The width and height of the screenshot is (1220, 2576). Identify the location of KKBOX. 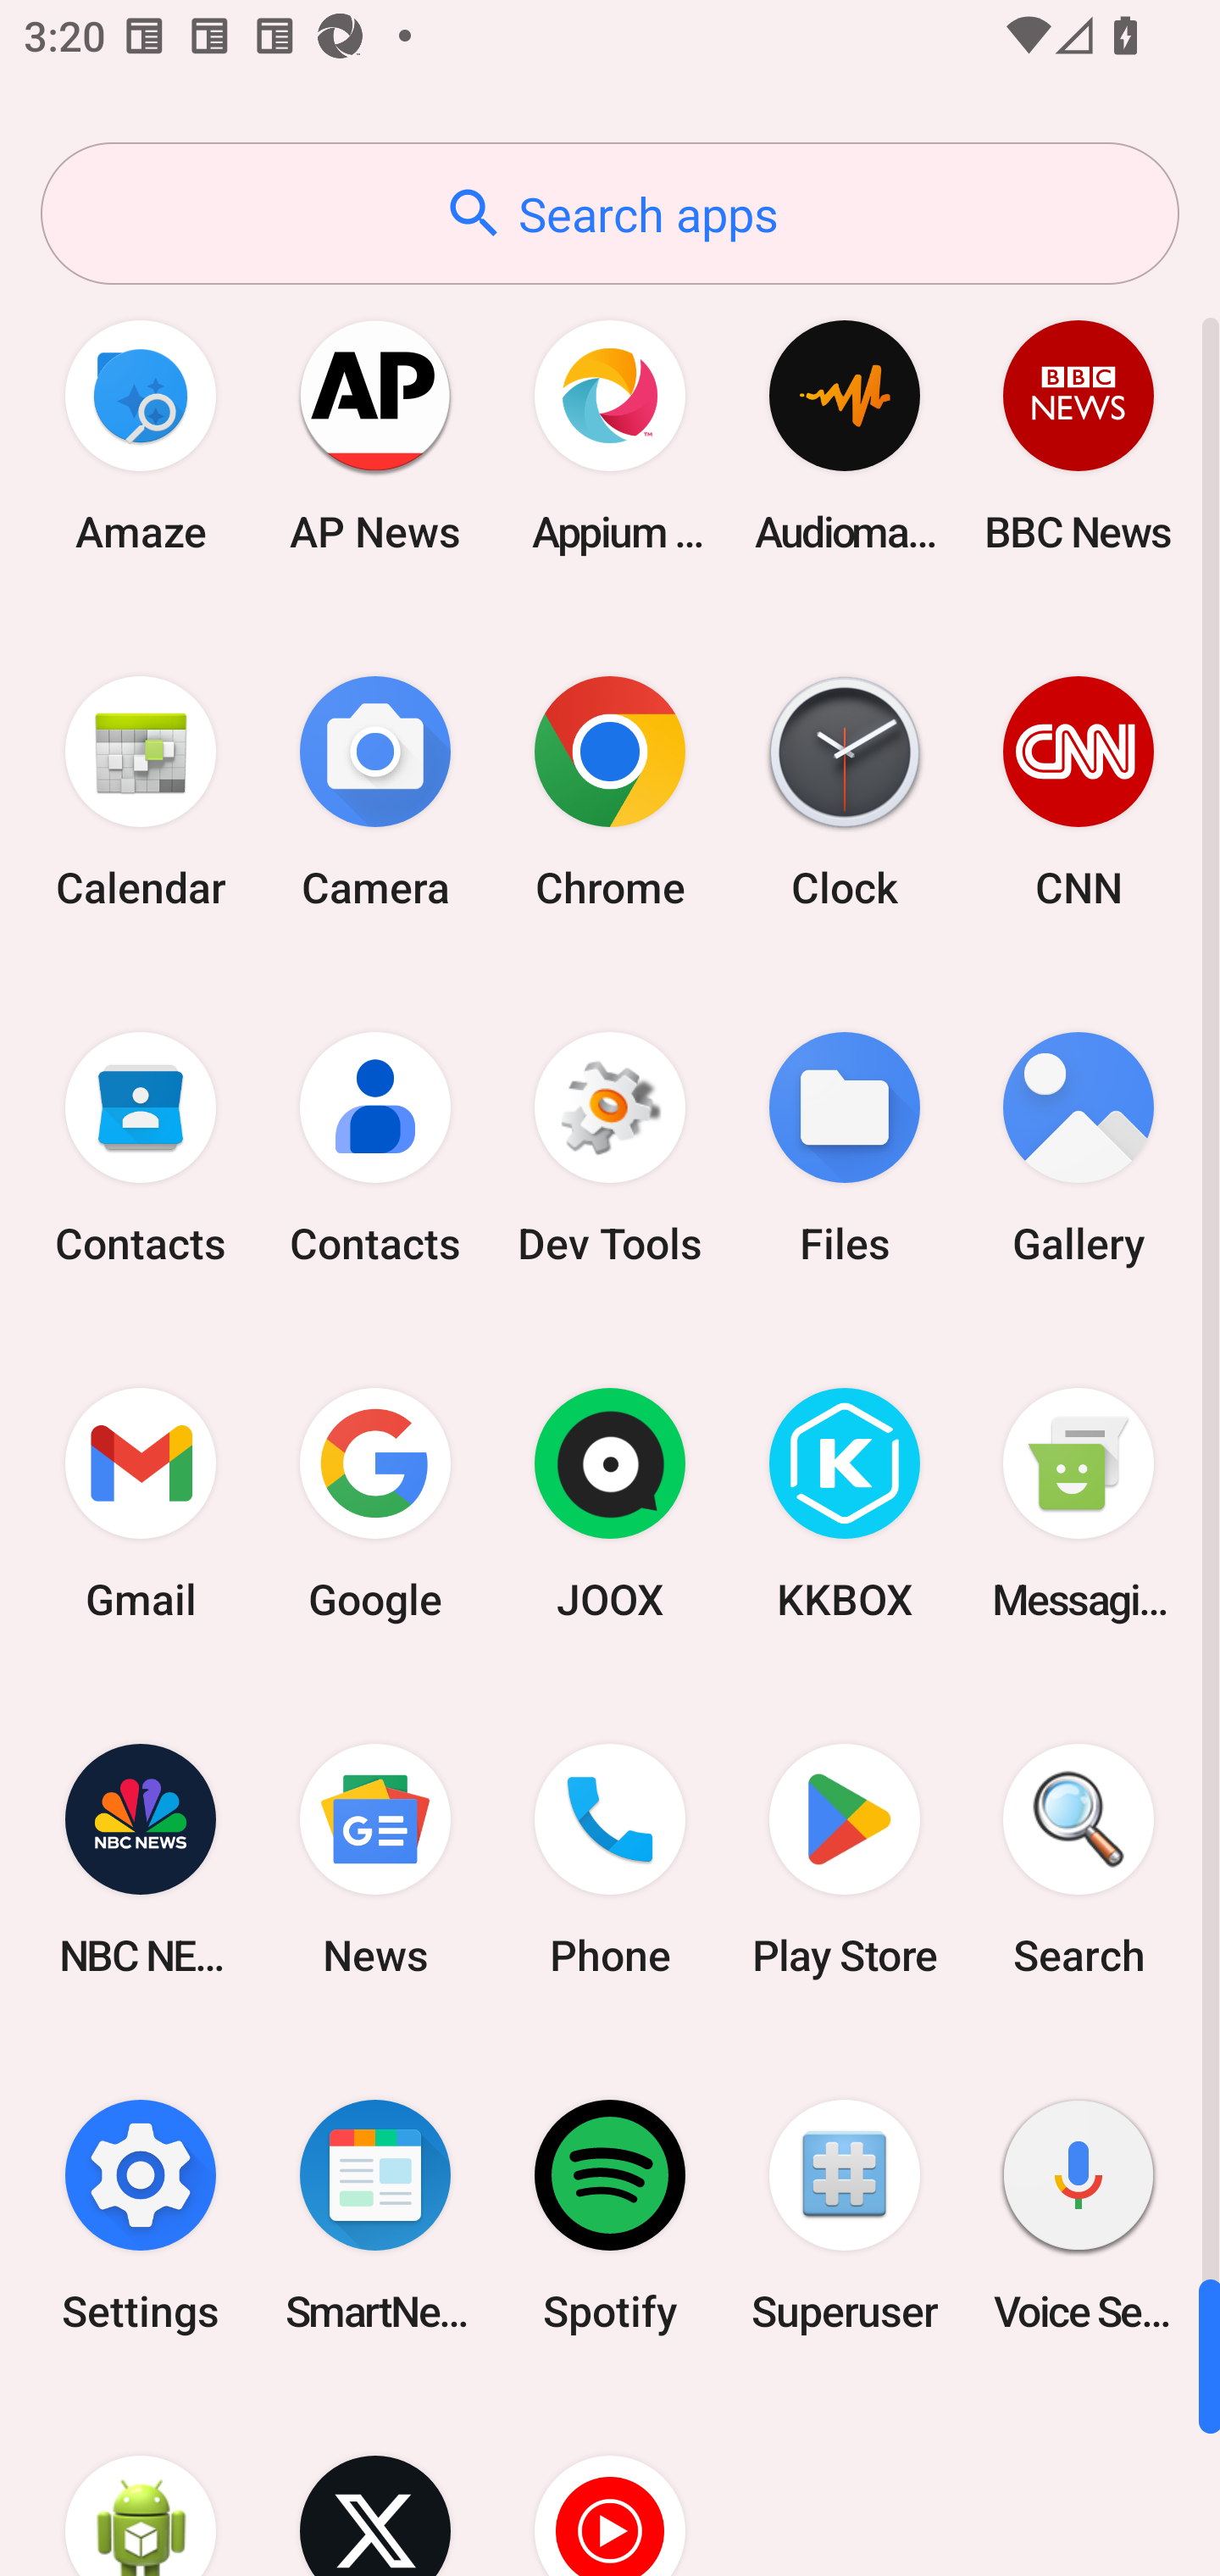
(844, 1504).